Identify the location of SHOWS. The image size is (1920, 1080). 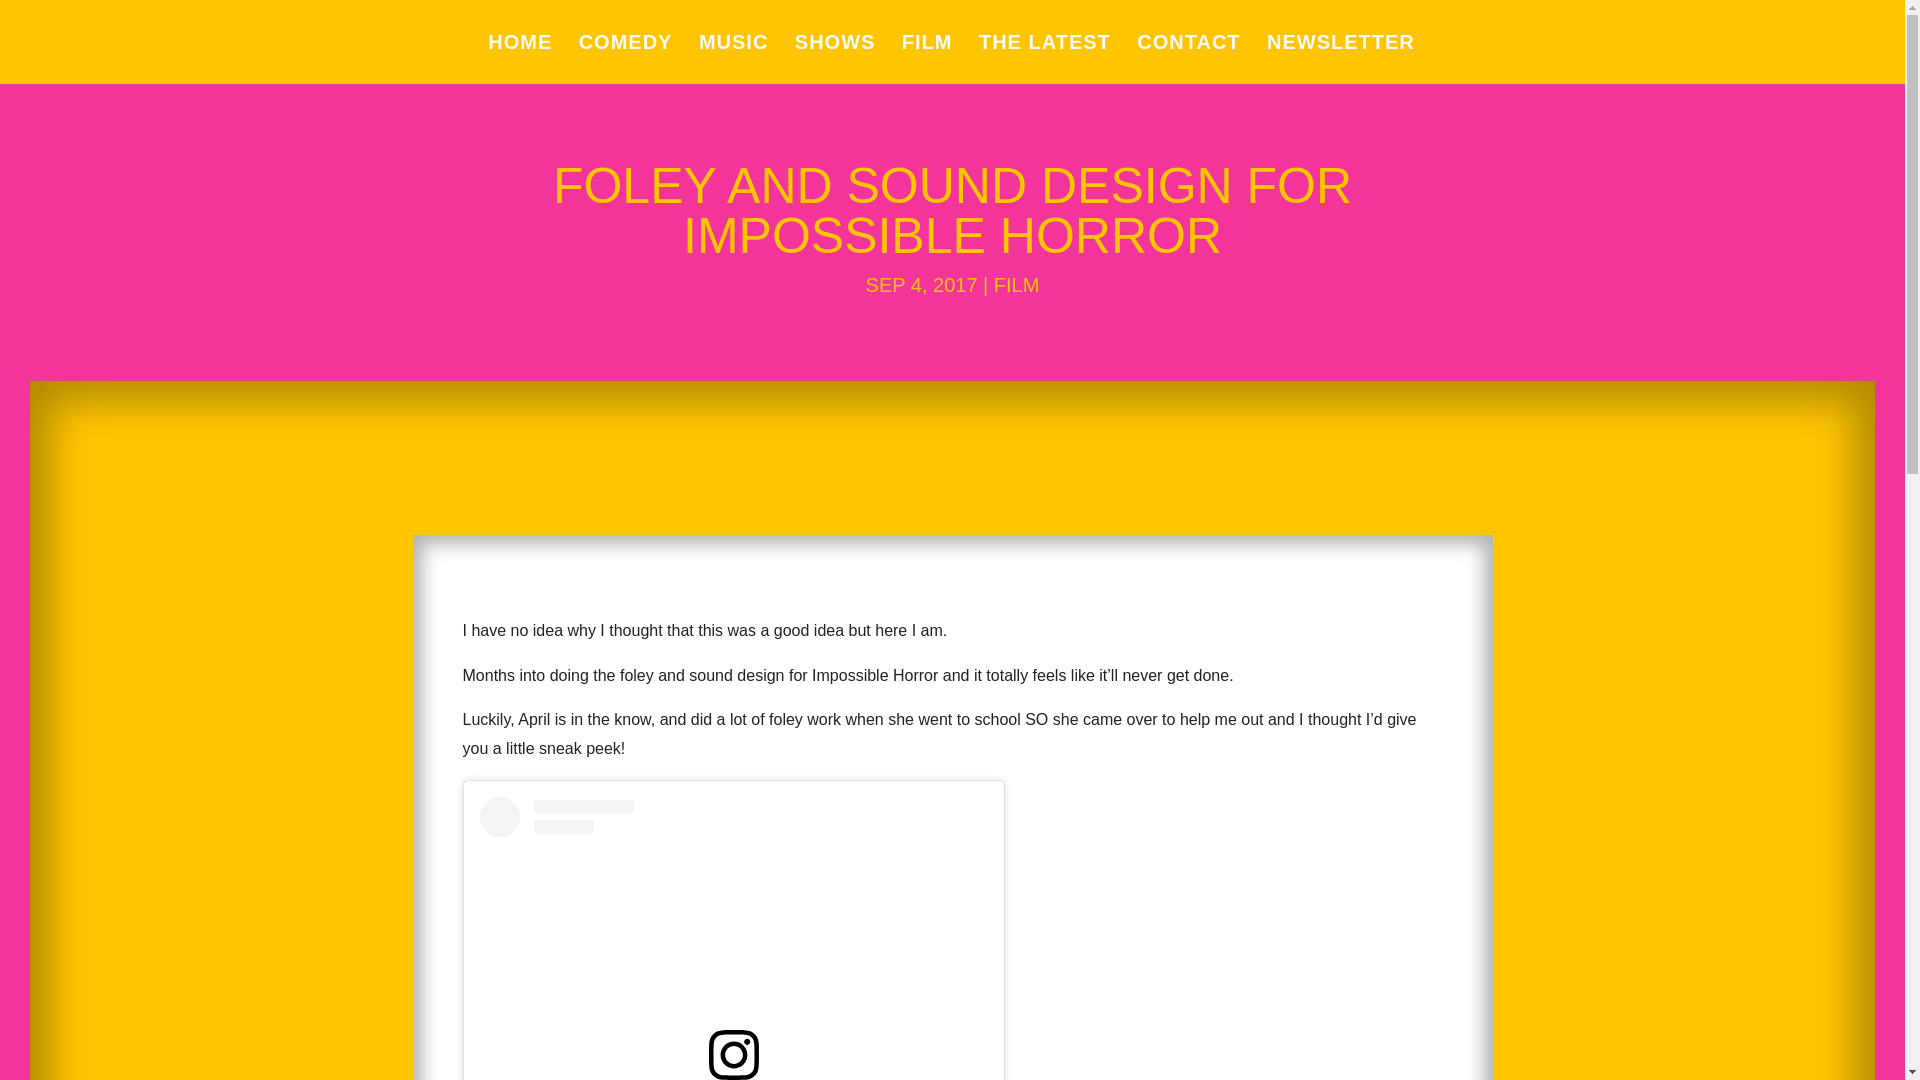
(834, 59).